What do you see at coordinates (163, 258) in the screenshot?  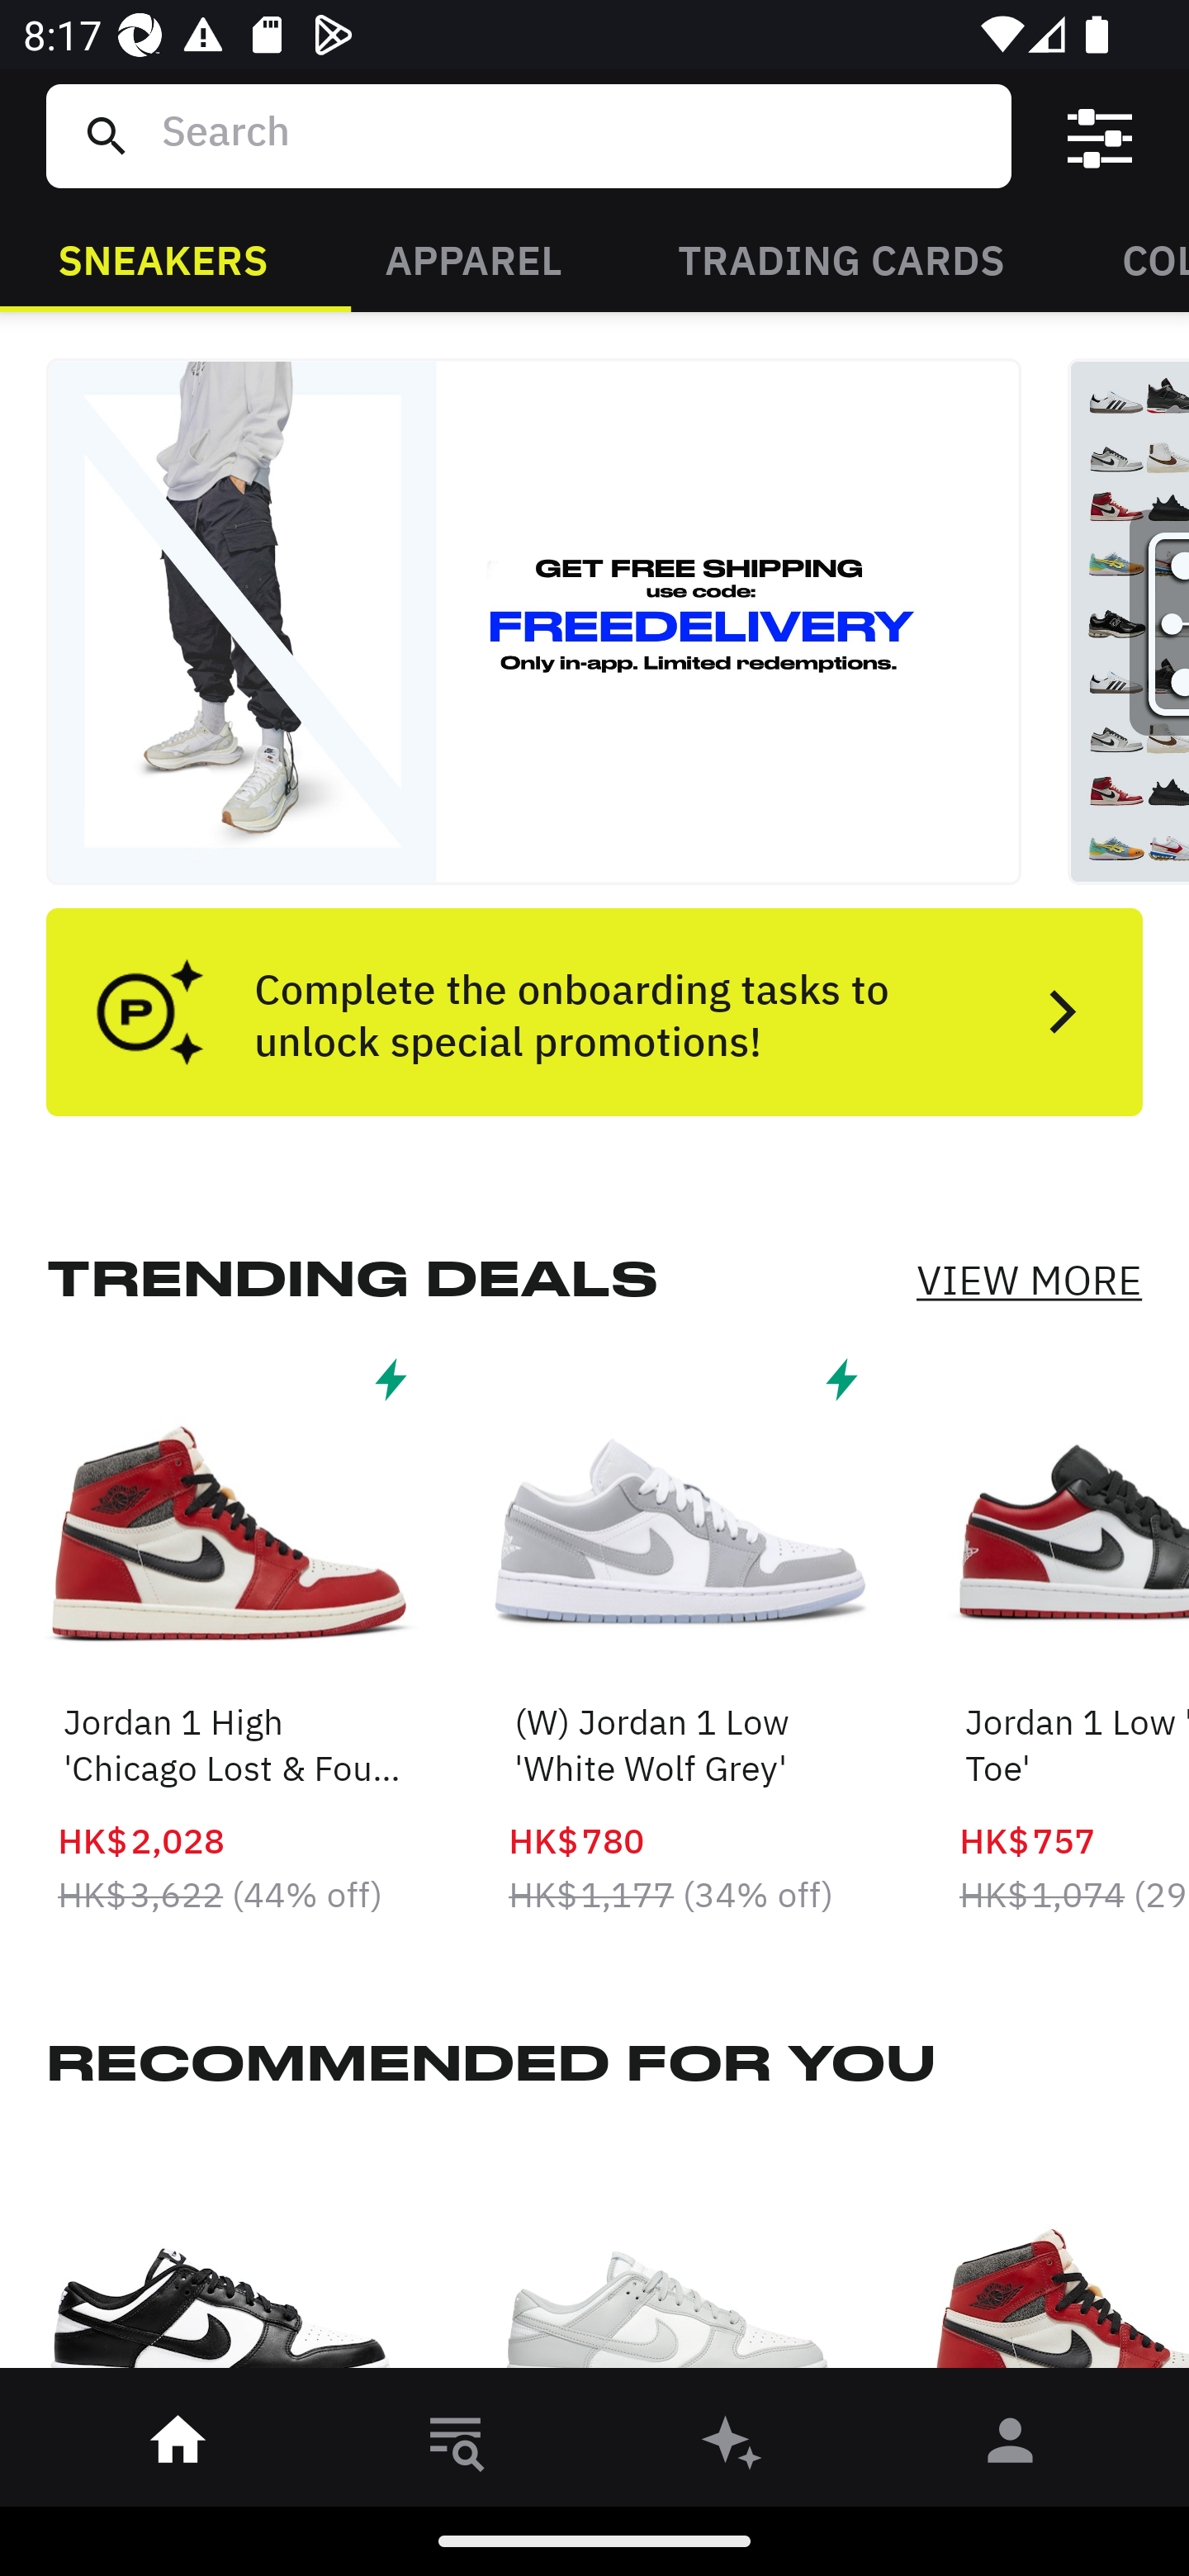 I see `SNEAKERS` at bounding box center [163, 258].